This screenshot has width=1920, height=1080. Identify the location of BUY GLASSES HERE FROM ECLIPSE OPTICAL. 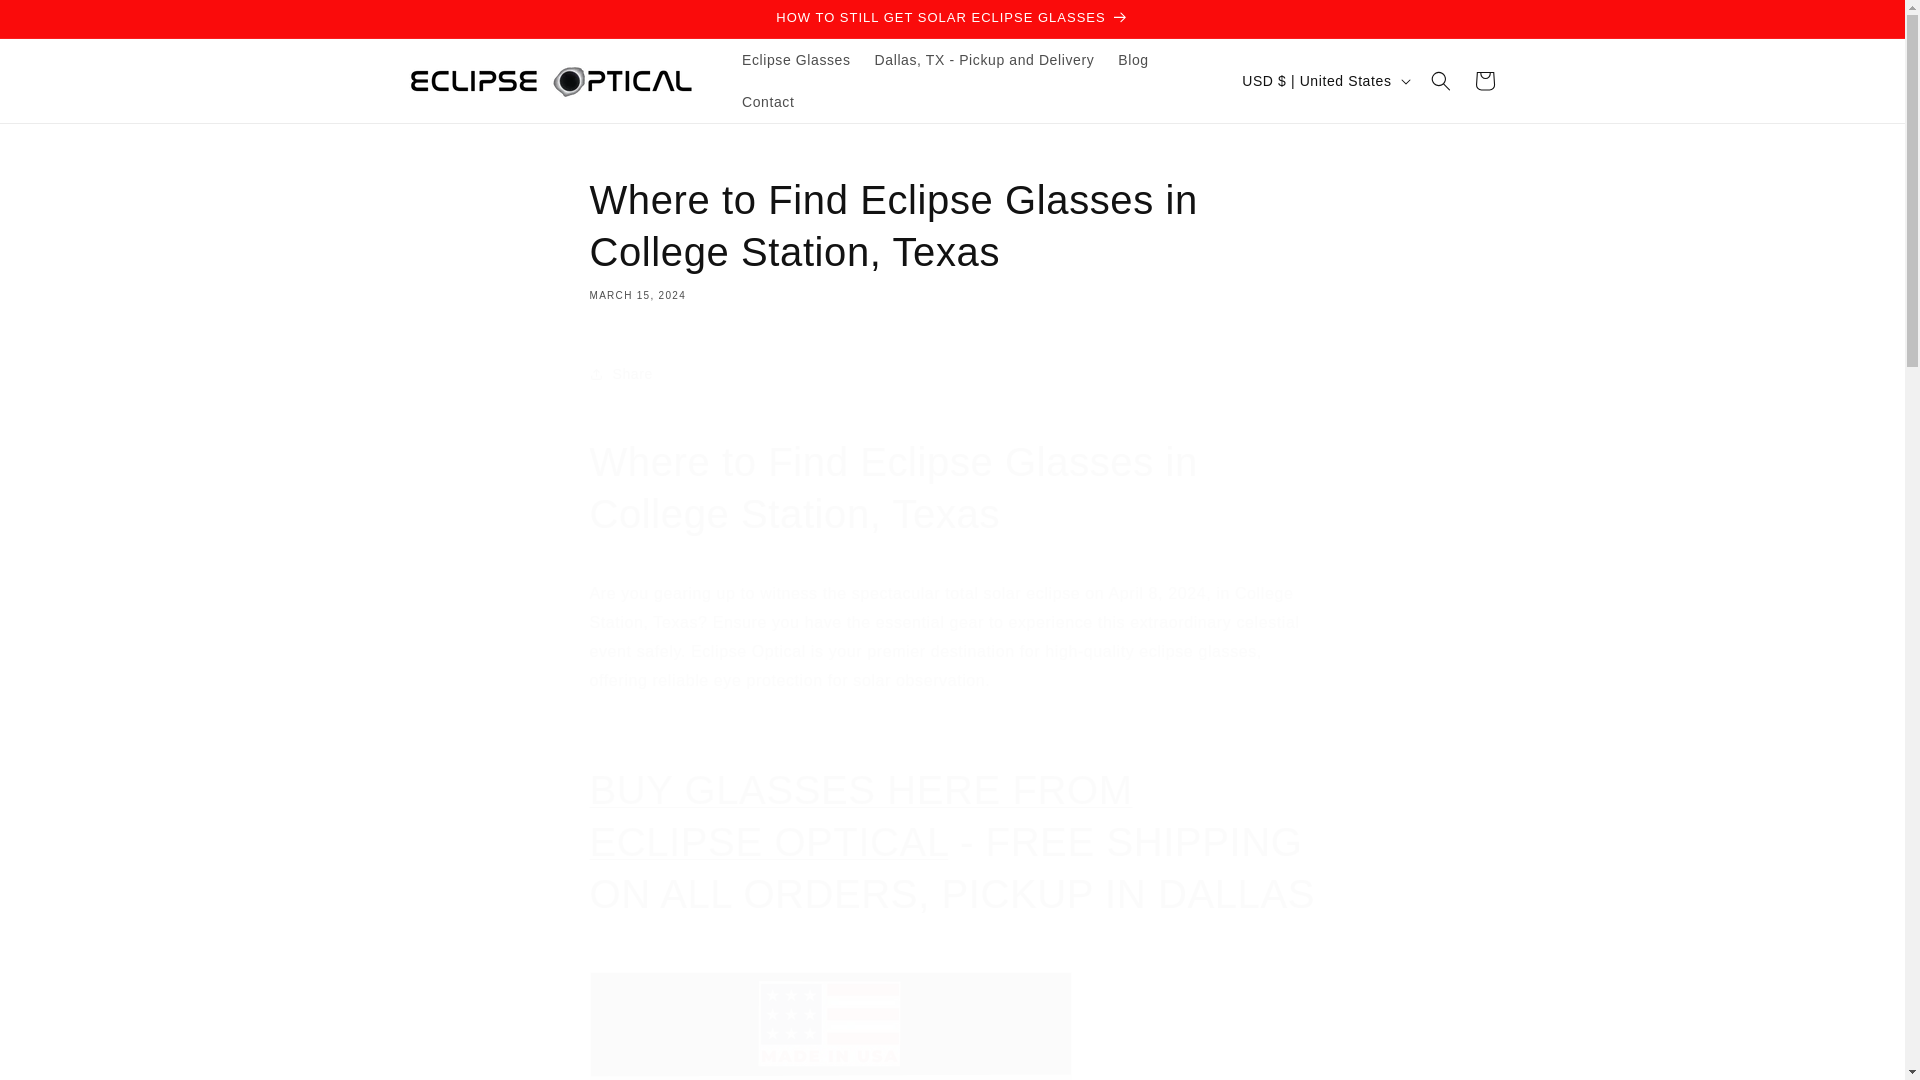
(860, 816).